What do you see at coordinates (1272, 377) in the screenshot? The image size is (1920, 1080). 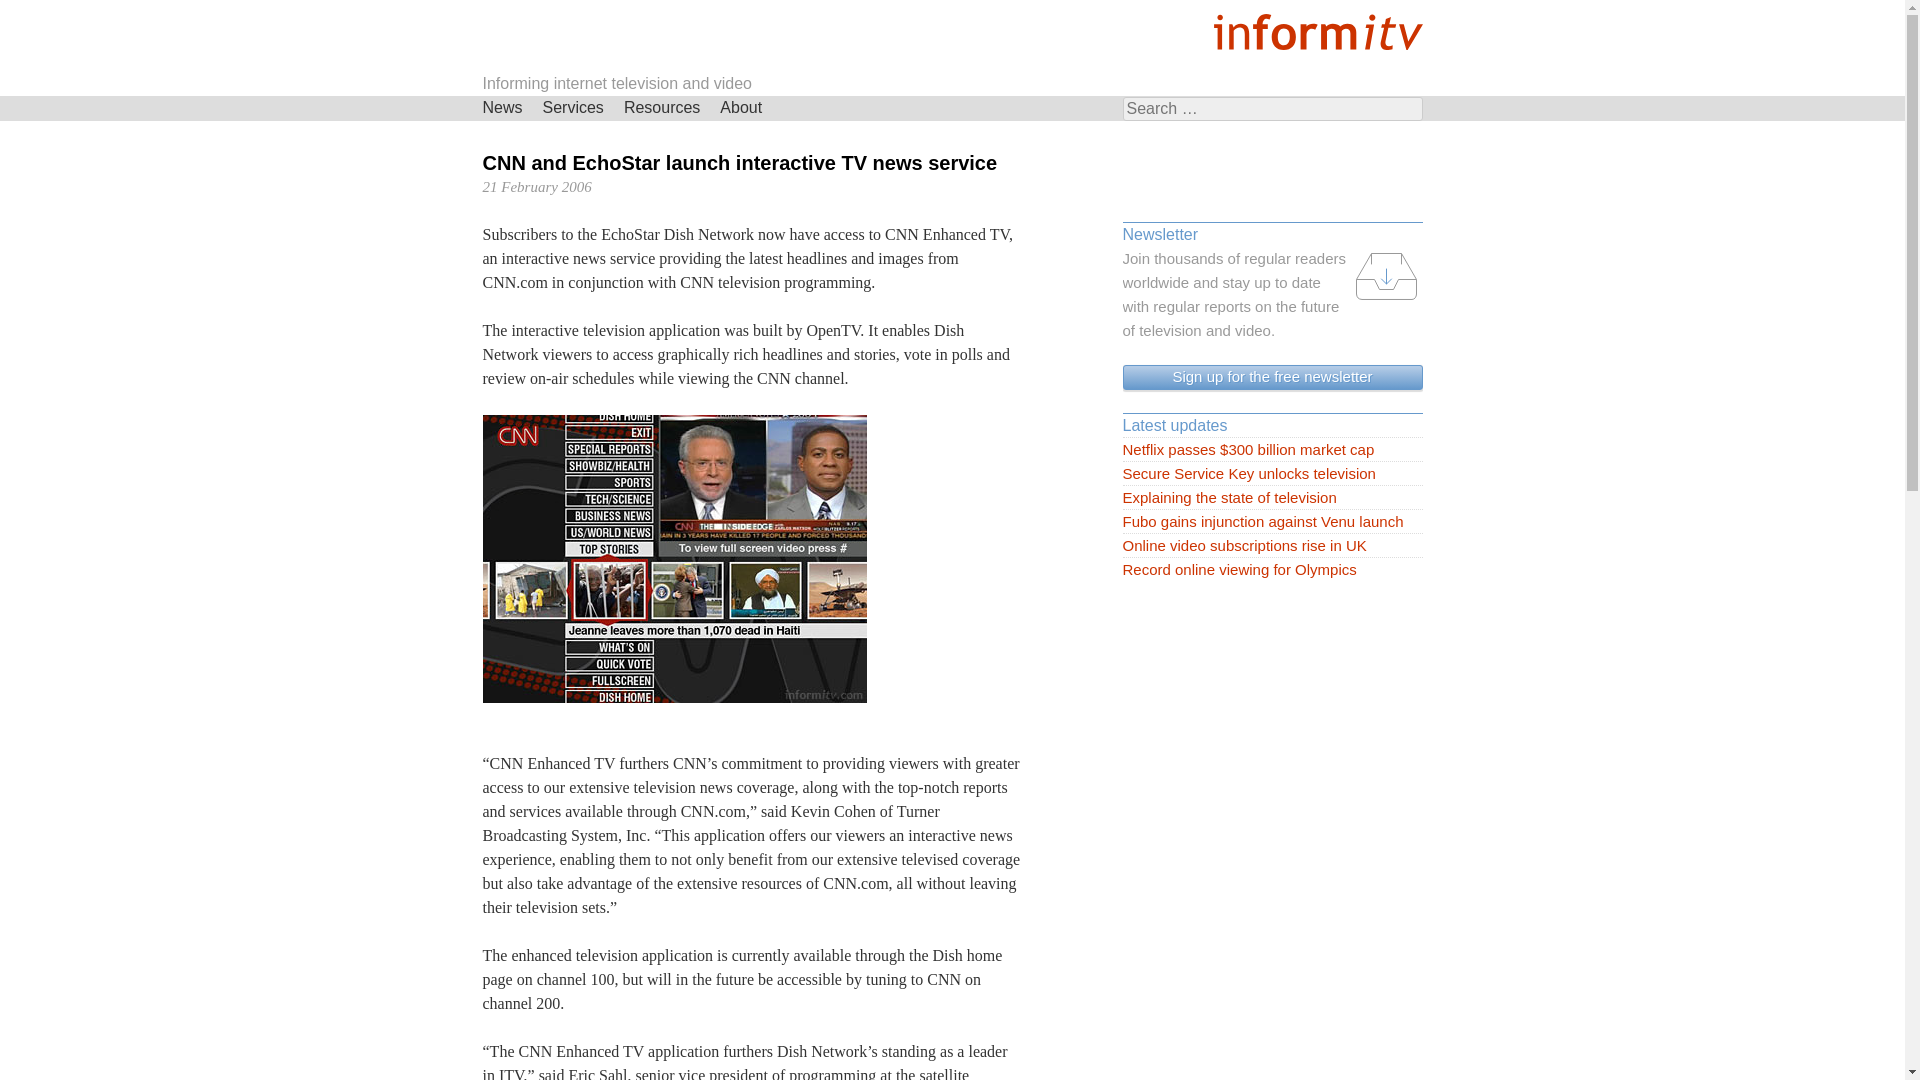 I see `Get the newsletter` at bounding box center [1272, 377].